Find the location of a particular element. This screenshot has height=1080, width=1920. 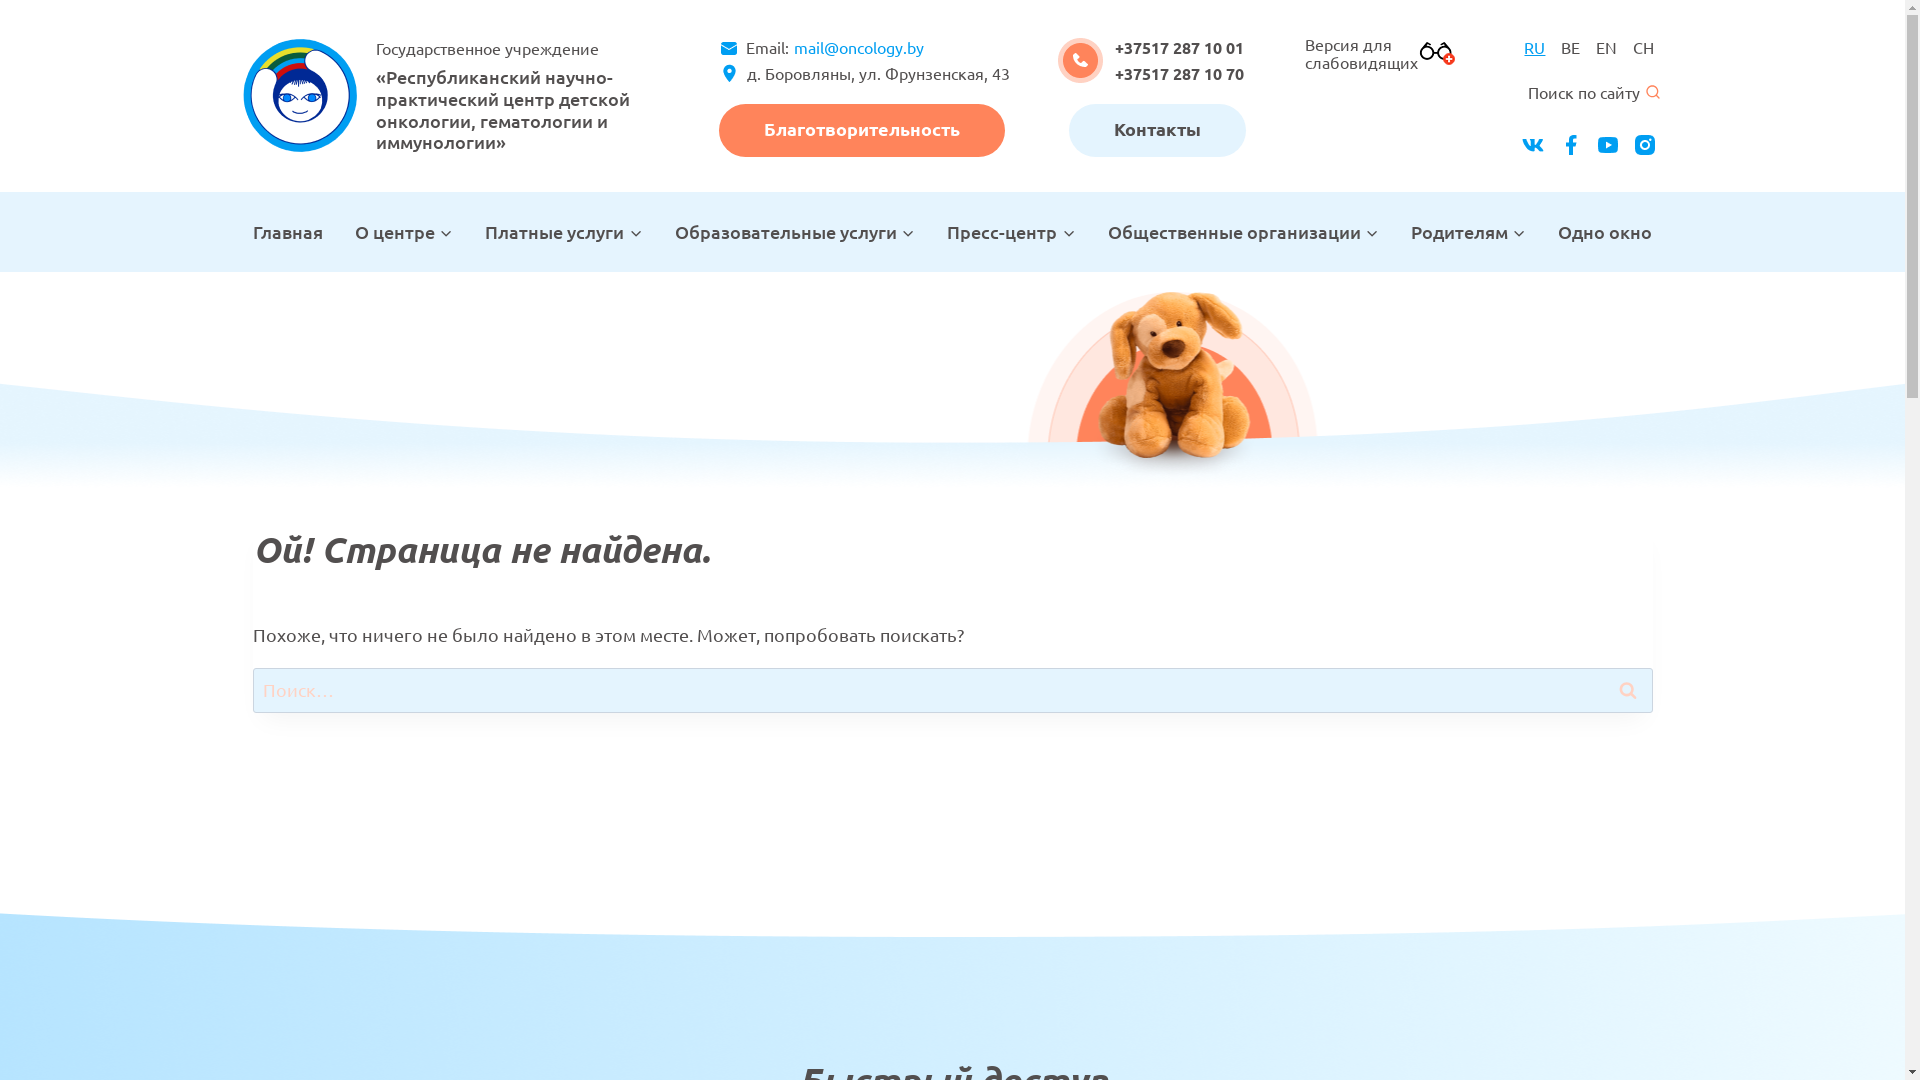

+37517 287 10 01 is located at coordinates (1180, 48).